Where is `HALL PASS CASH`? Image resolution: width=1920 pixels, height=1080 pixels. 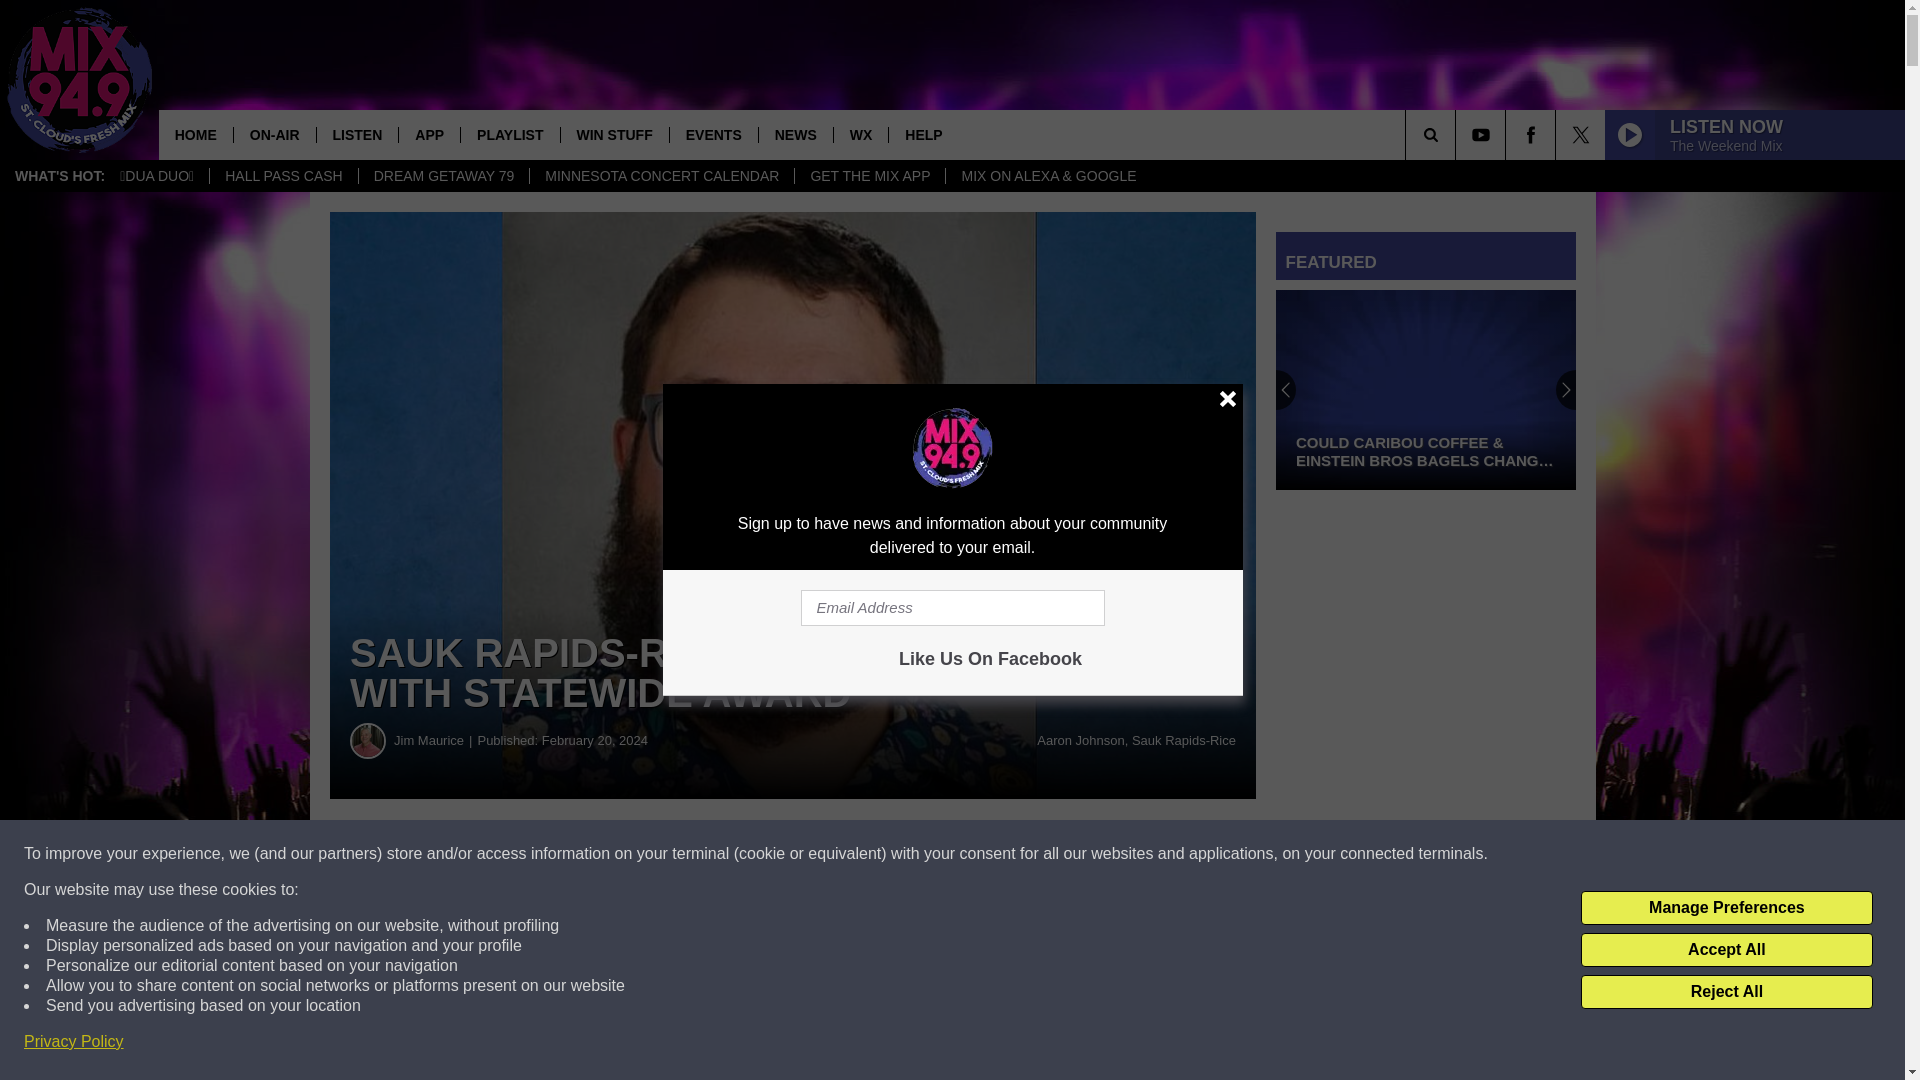
HALL PASS CASH is located at coordinates (283, 176).